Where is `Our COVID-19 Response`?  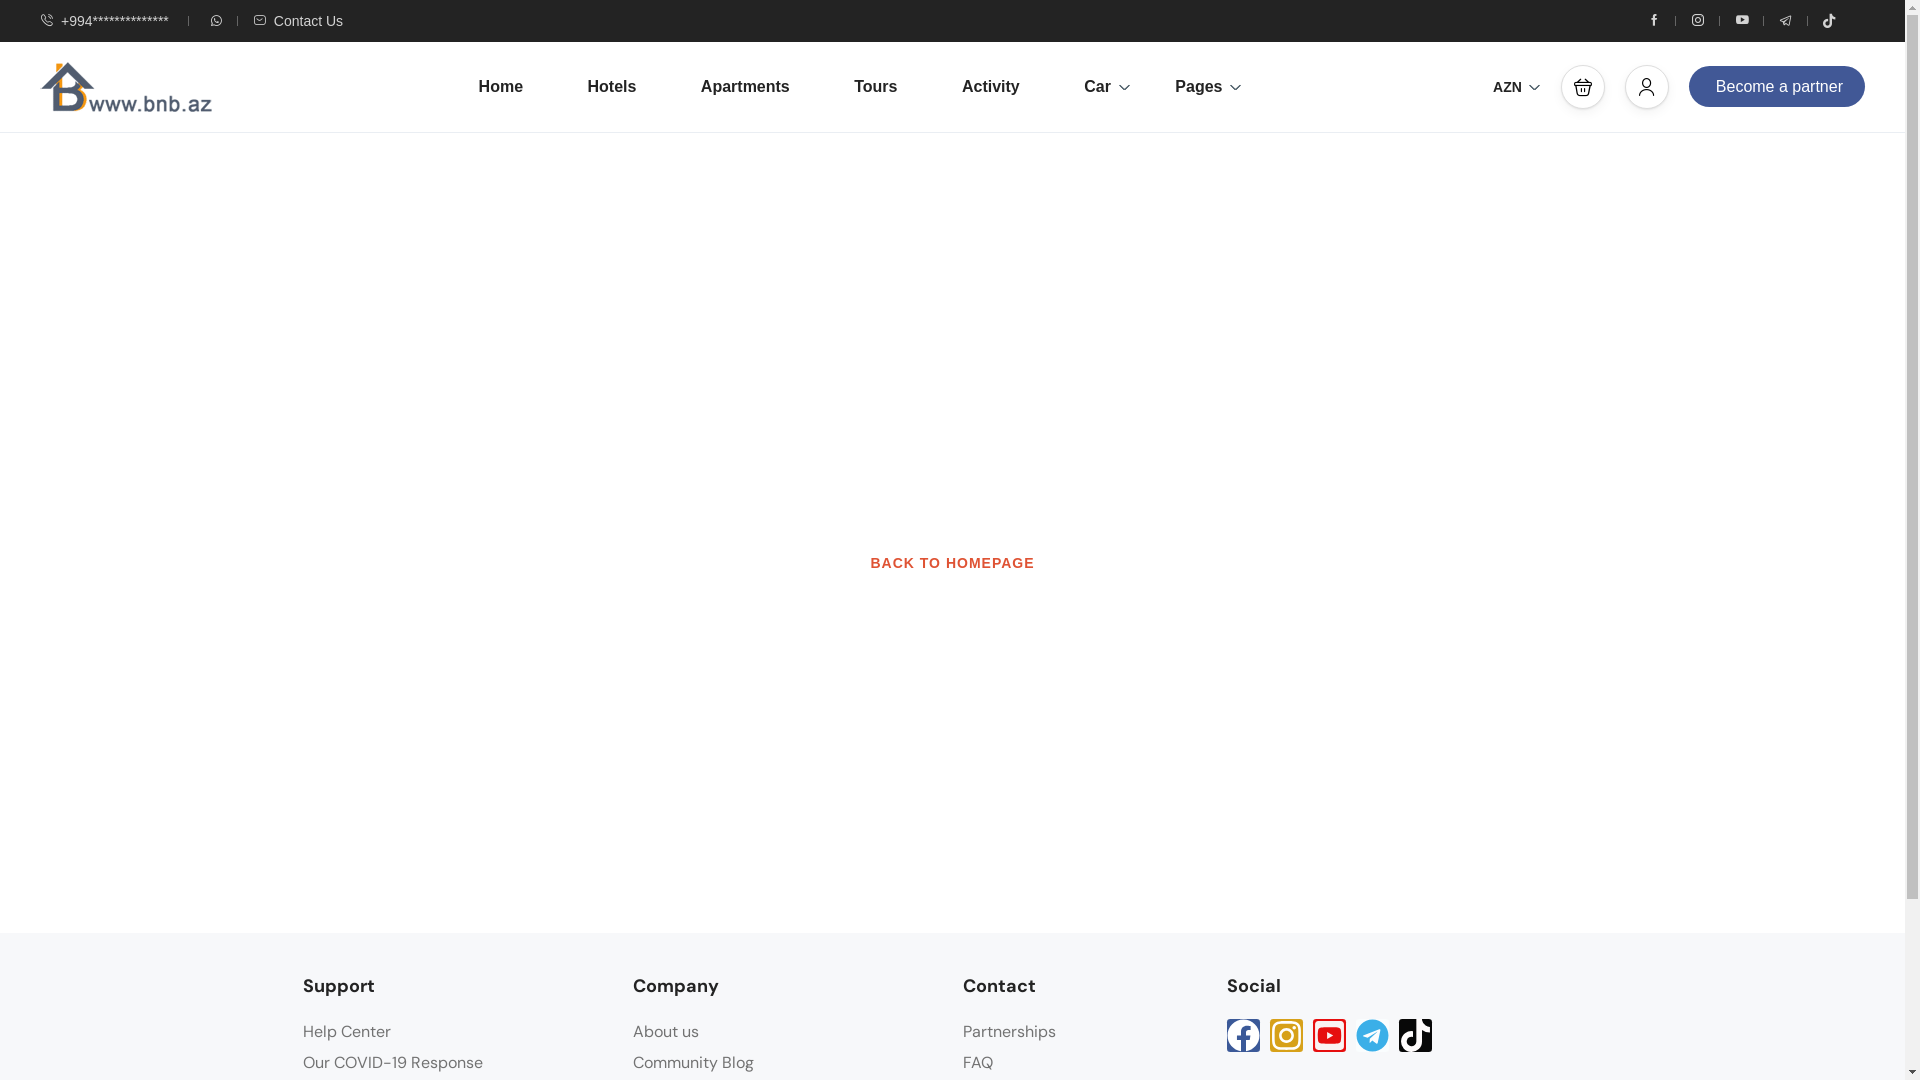 Our COVID-19 Response is located at coordinates (392, 1062).